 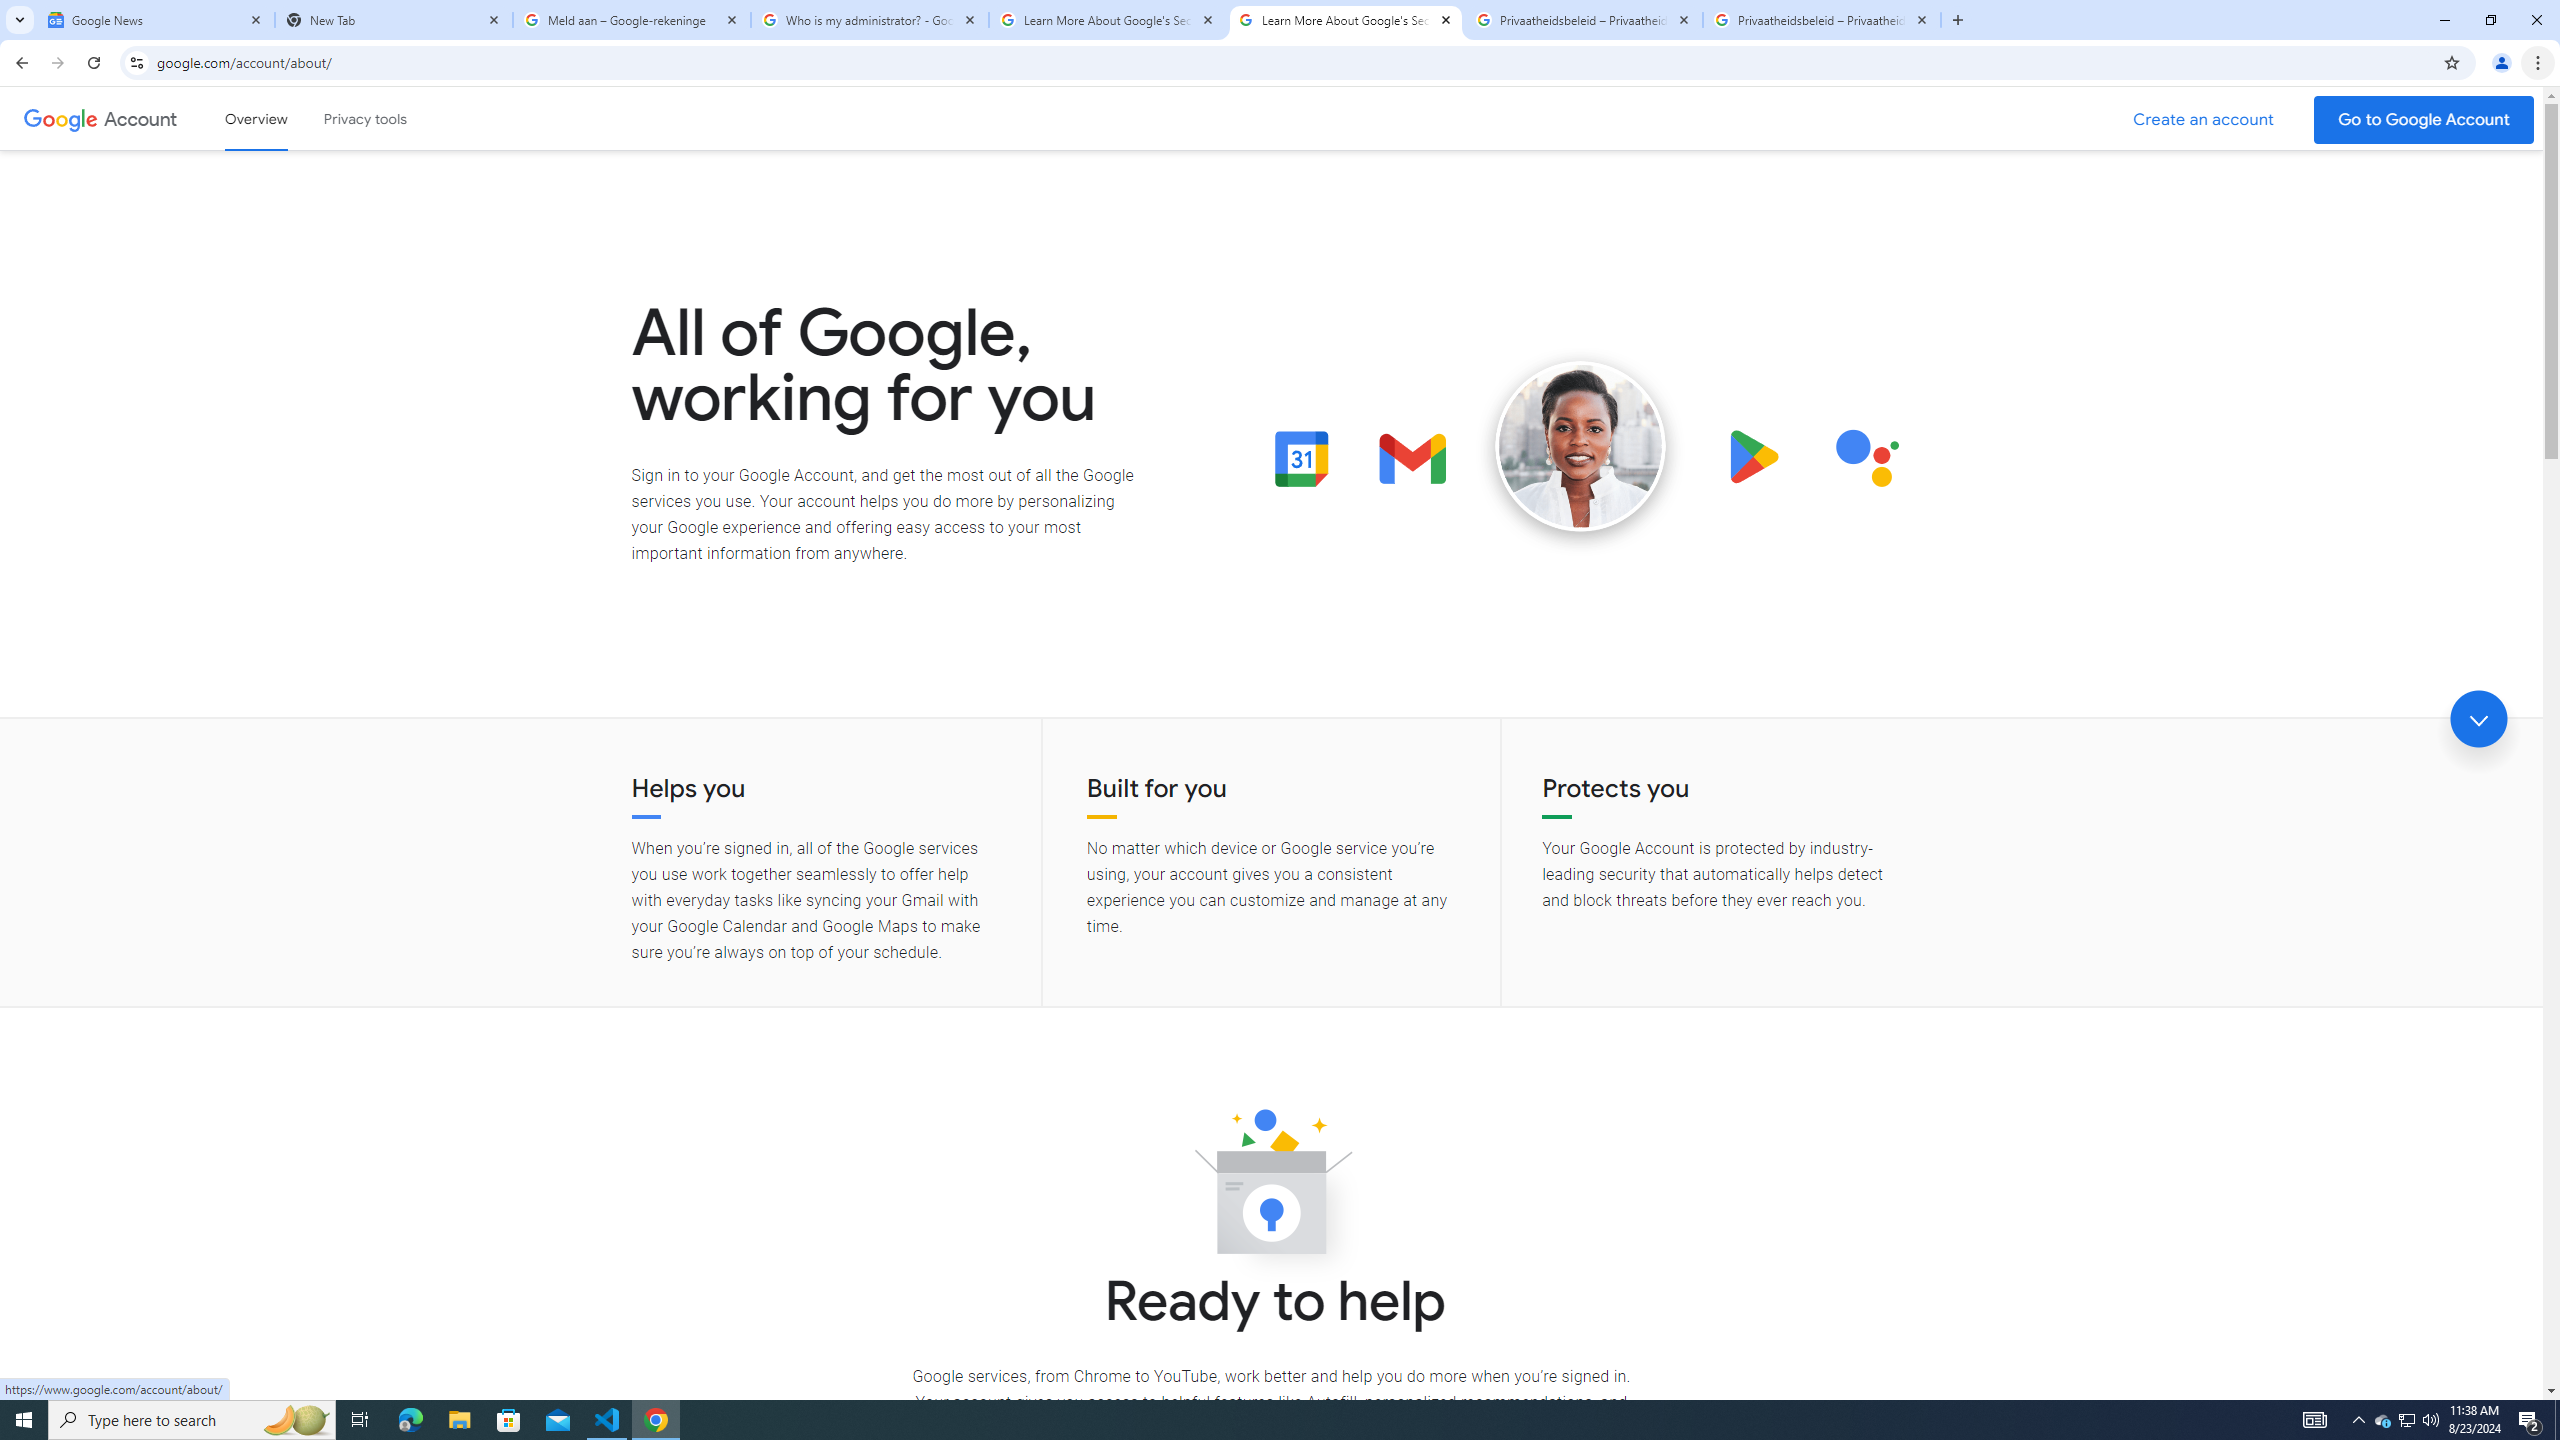 I want to click on Who is my administrator? - Google Account Help, so click(x=870, y=20).